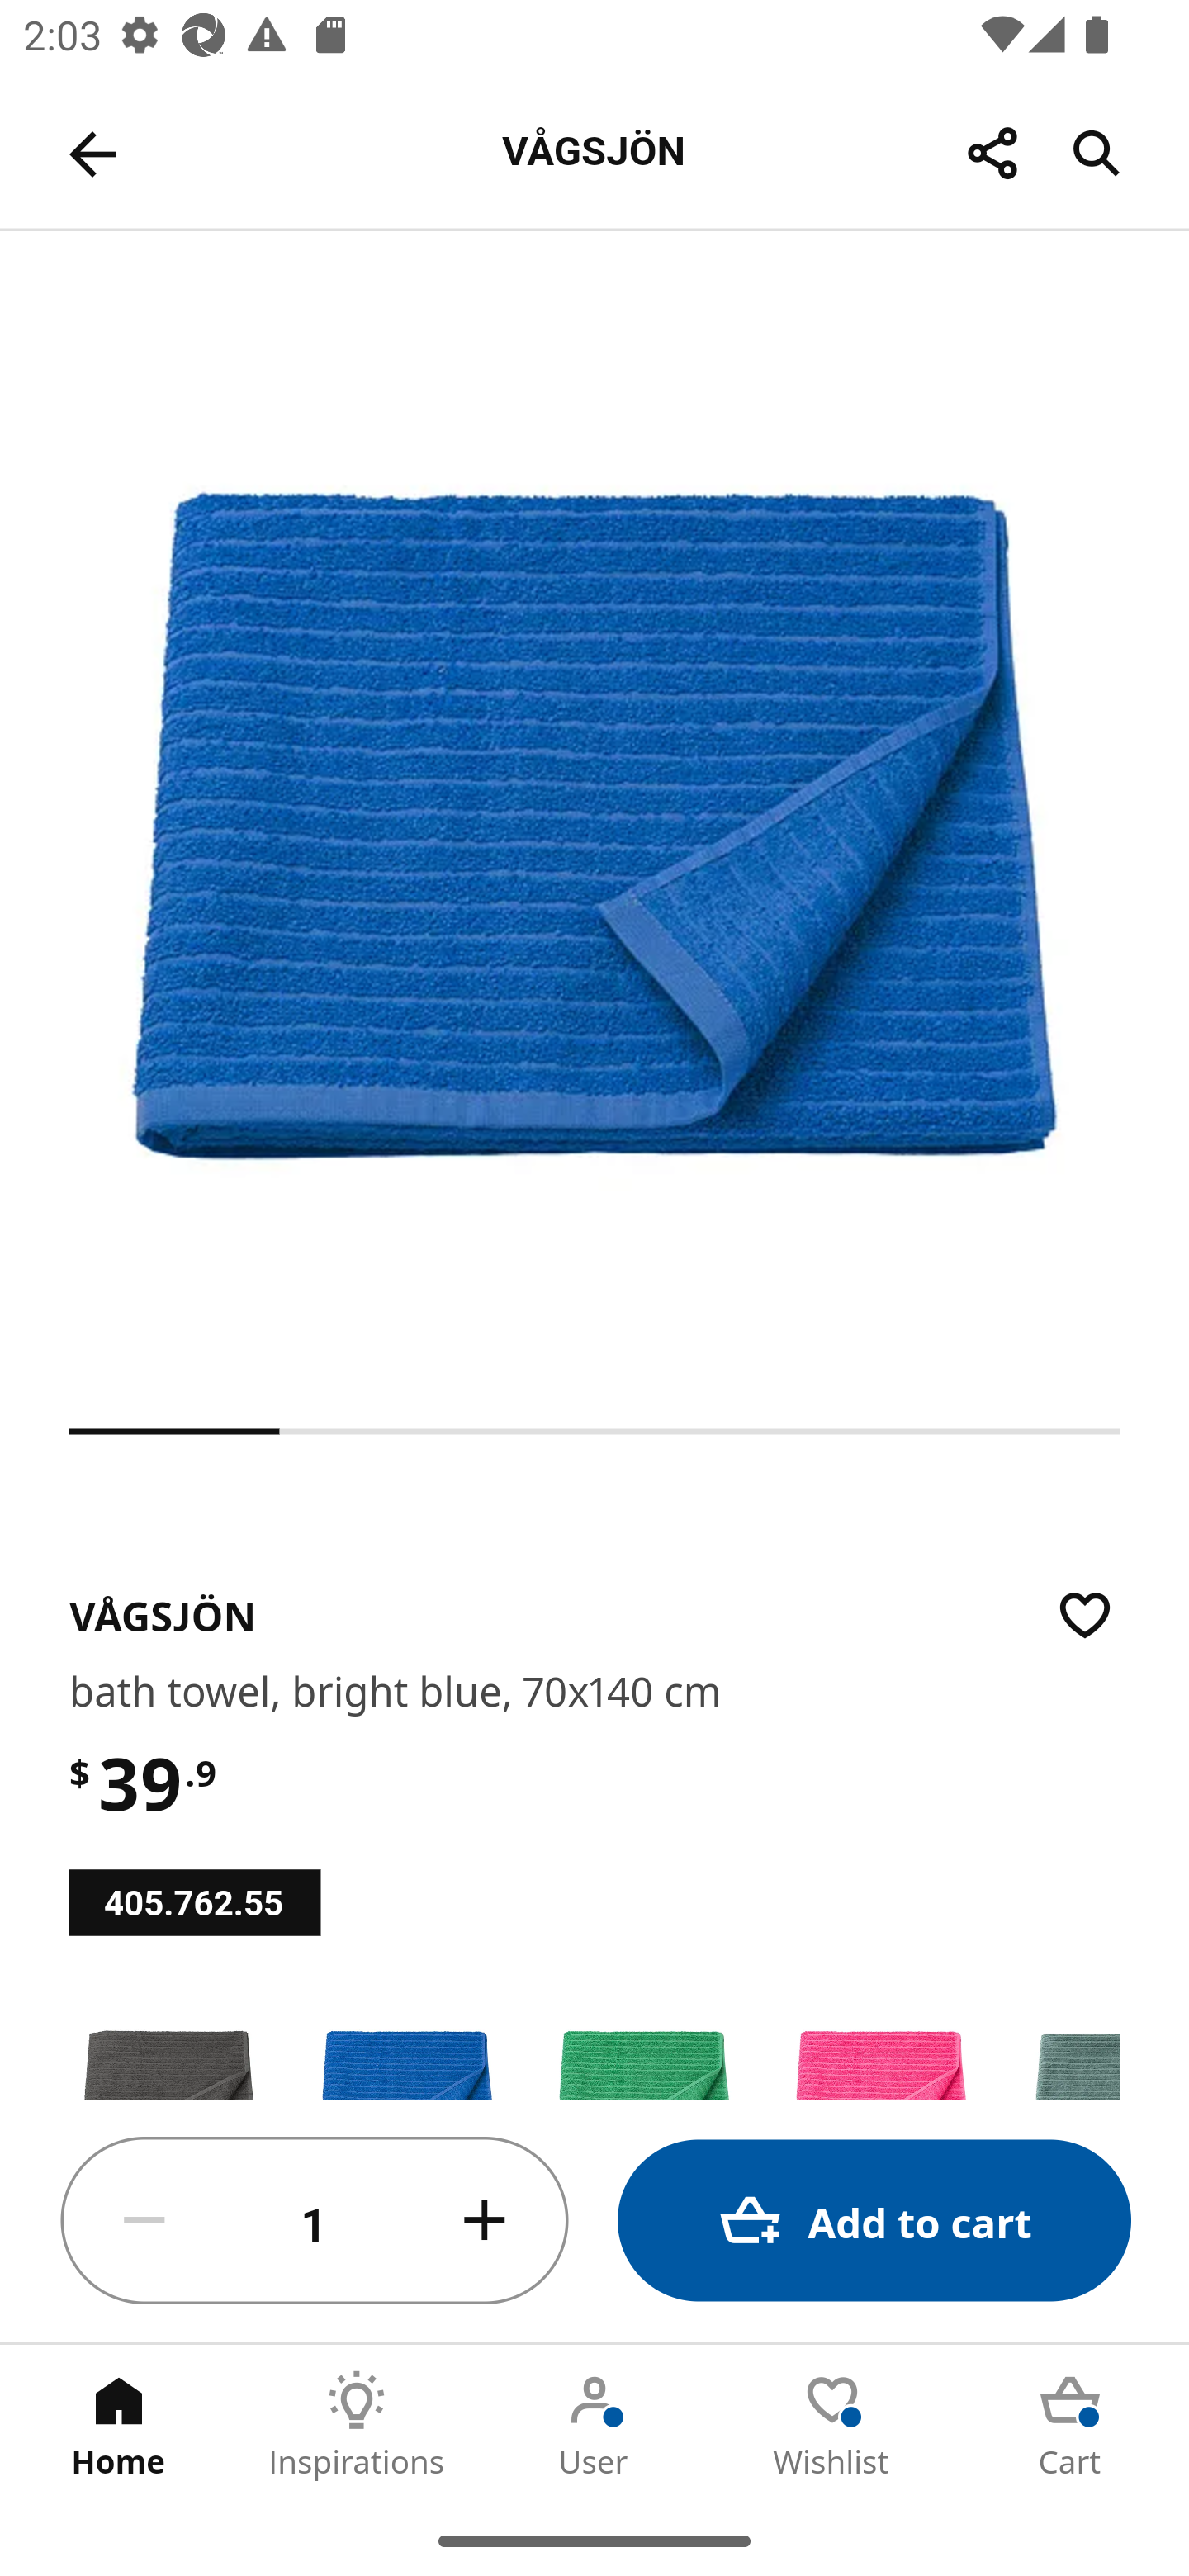 The width and height of the screenshot is (1189, 2576). I want to click on Cart
Tab 5 of 5, so click(1070, 2425).